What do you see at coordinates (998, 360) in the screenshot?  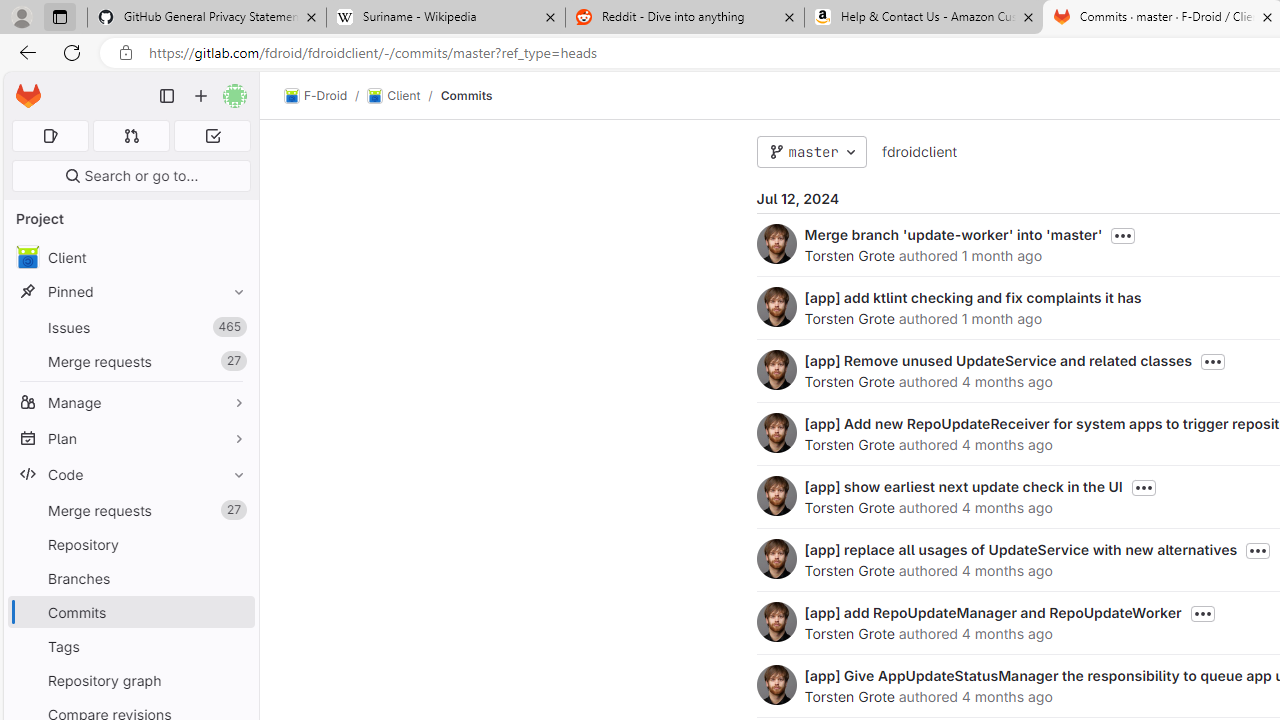 I see `[app] Remove unused UpdateService and related classes` at bounding box center [998, 360].